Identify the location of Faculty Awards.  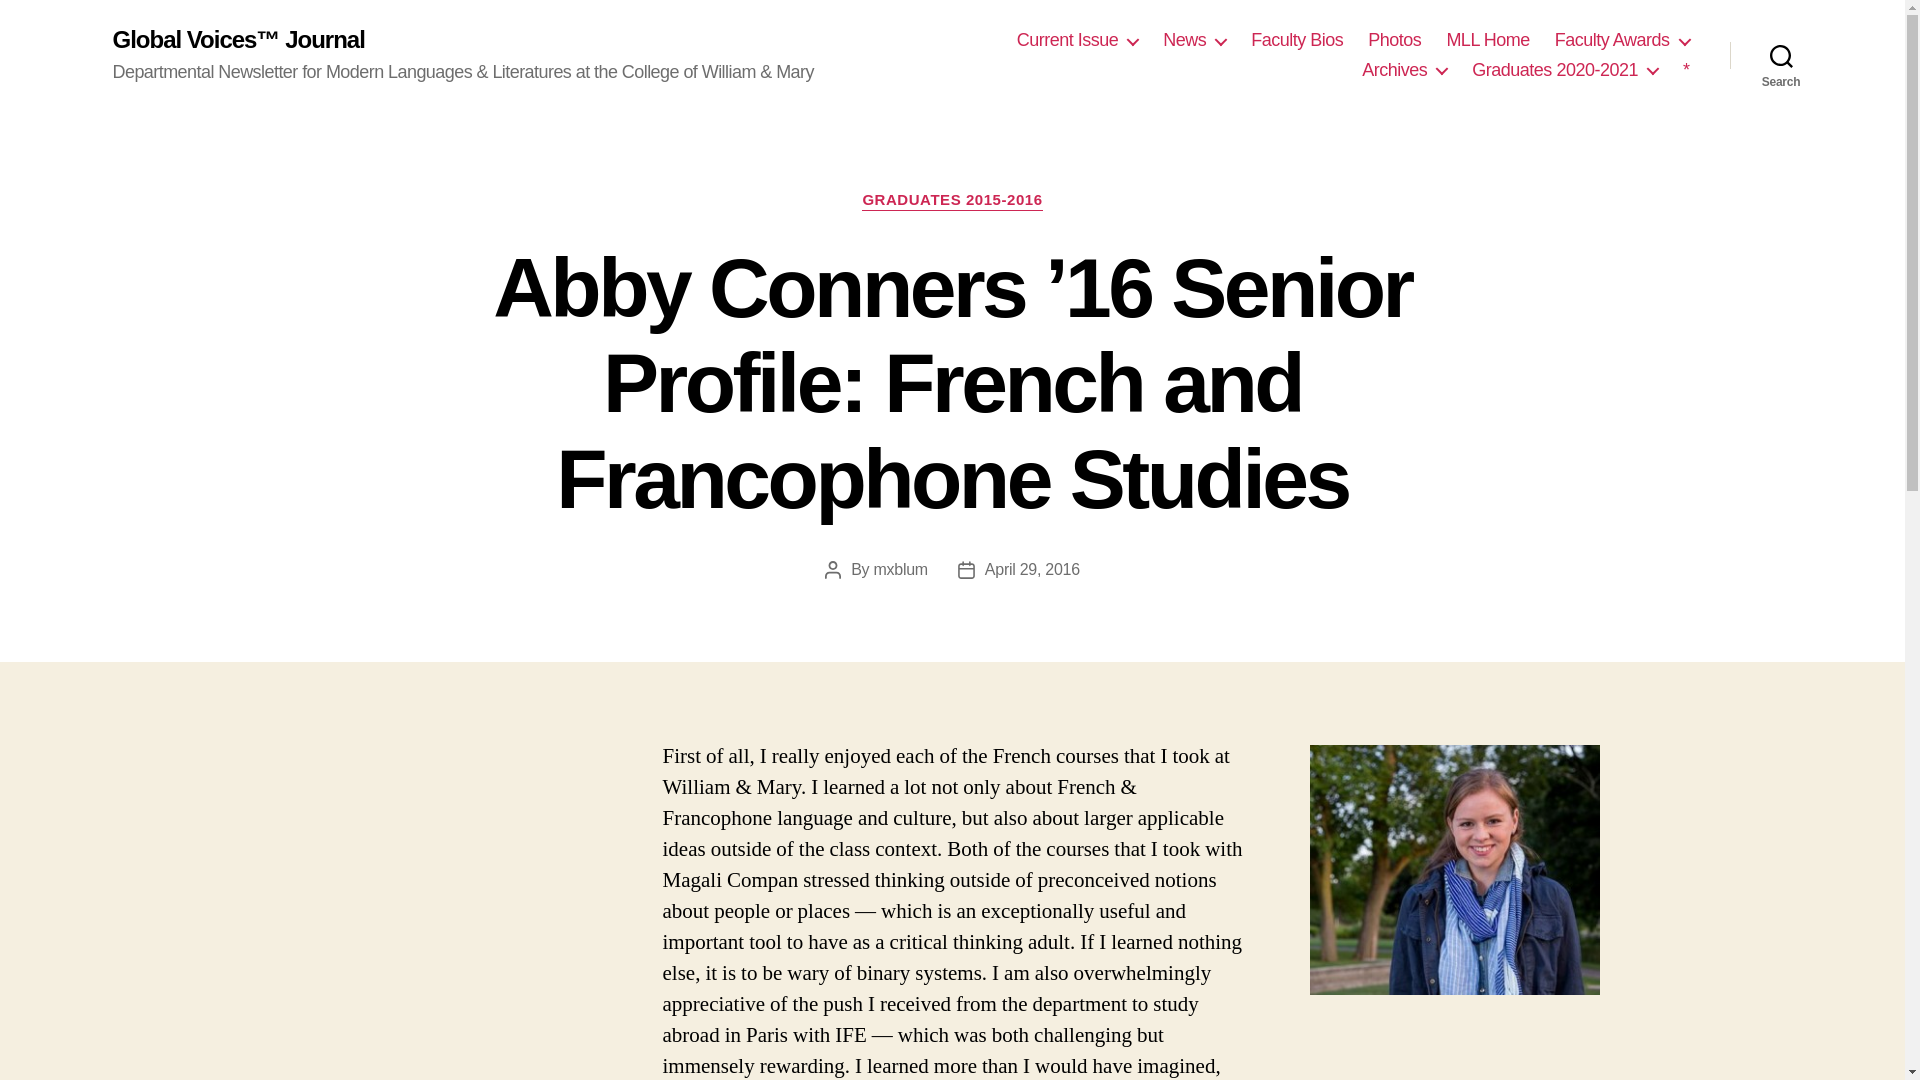
(1622, 40).